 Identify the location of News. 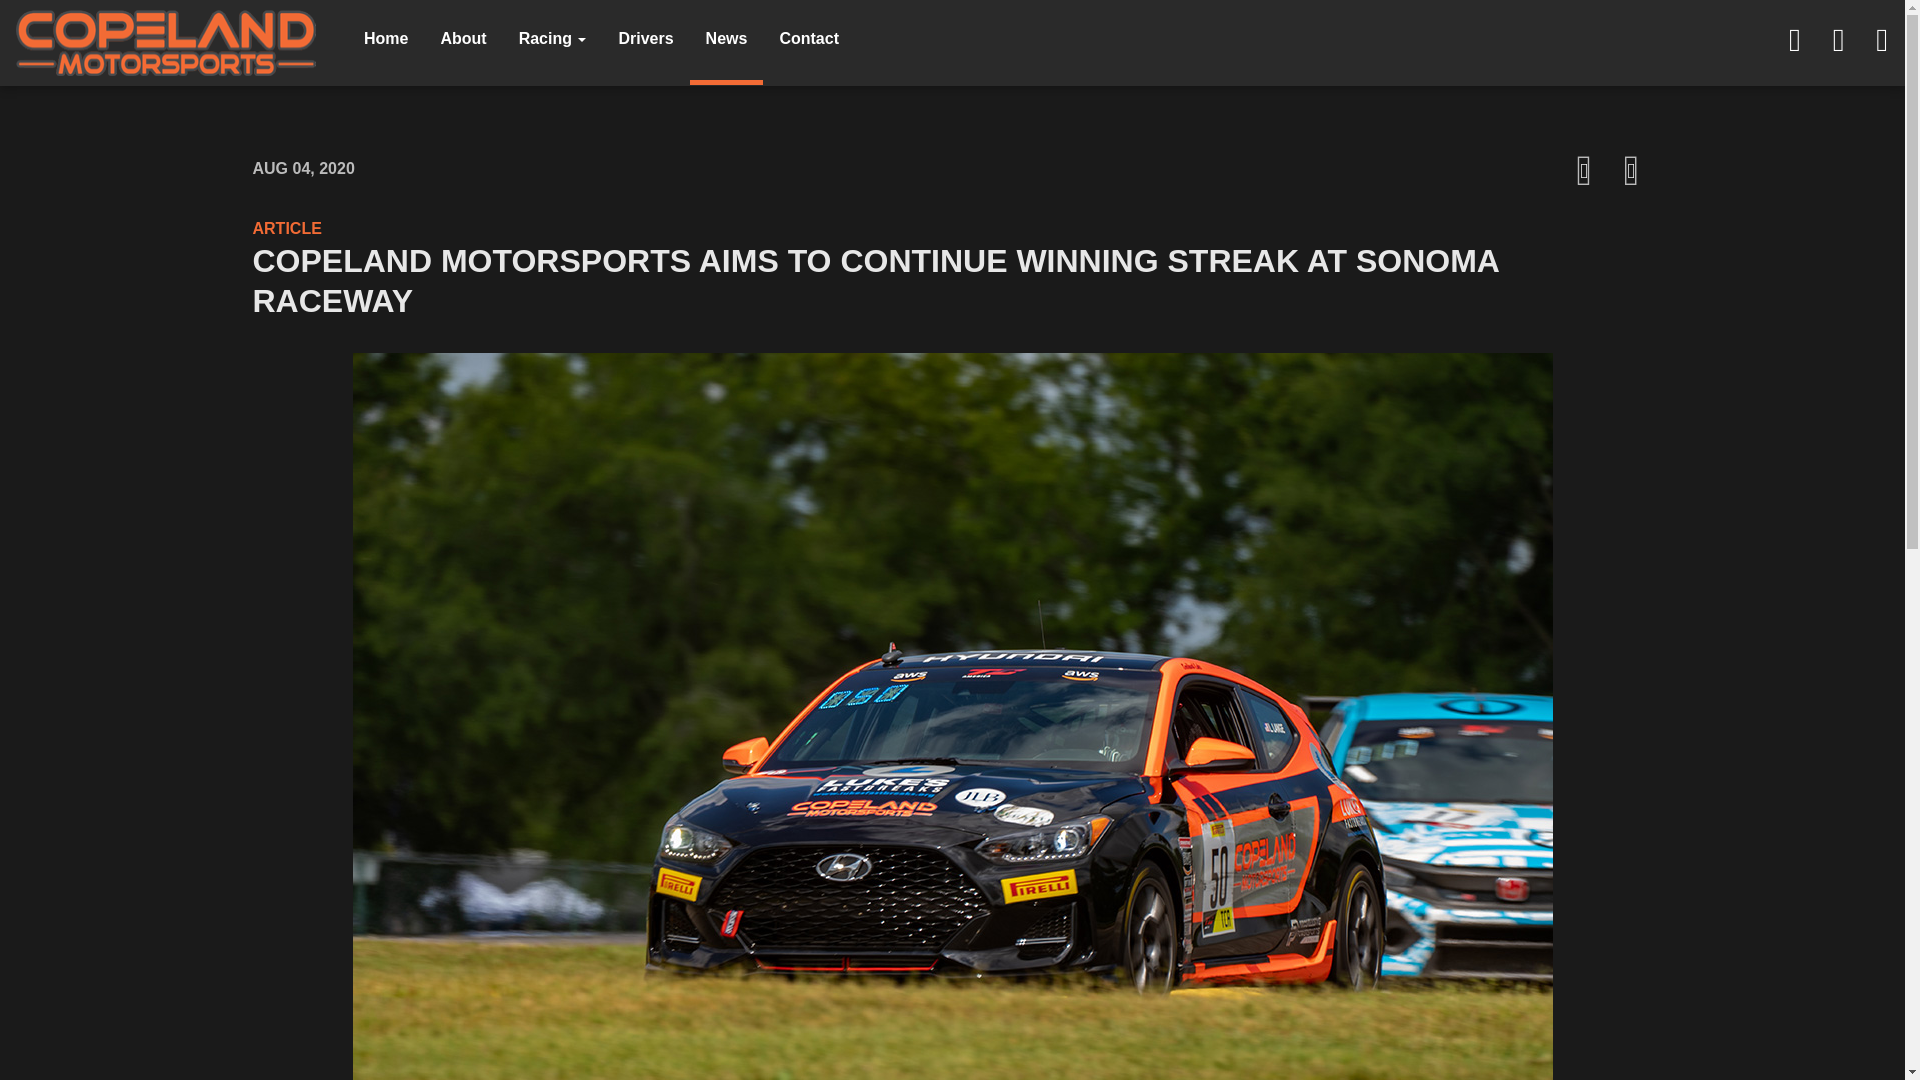
(726, 42).